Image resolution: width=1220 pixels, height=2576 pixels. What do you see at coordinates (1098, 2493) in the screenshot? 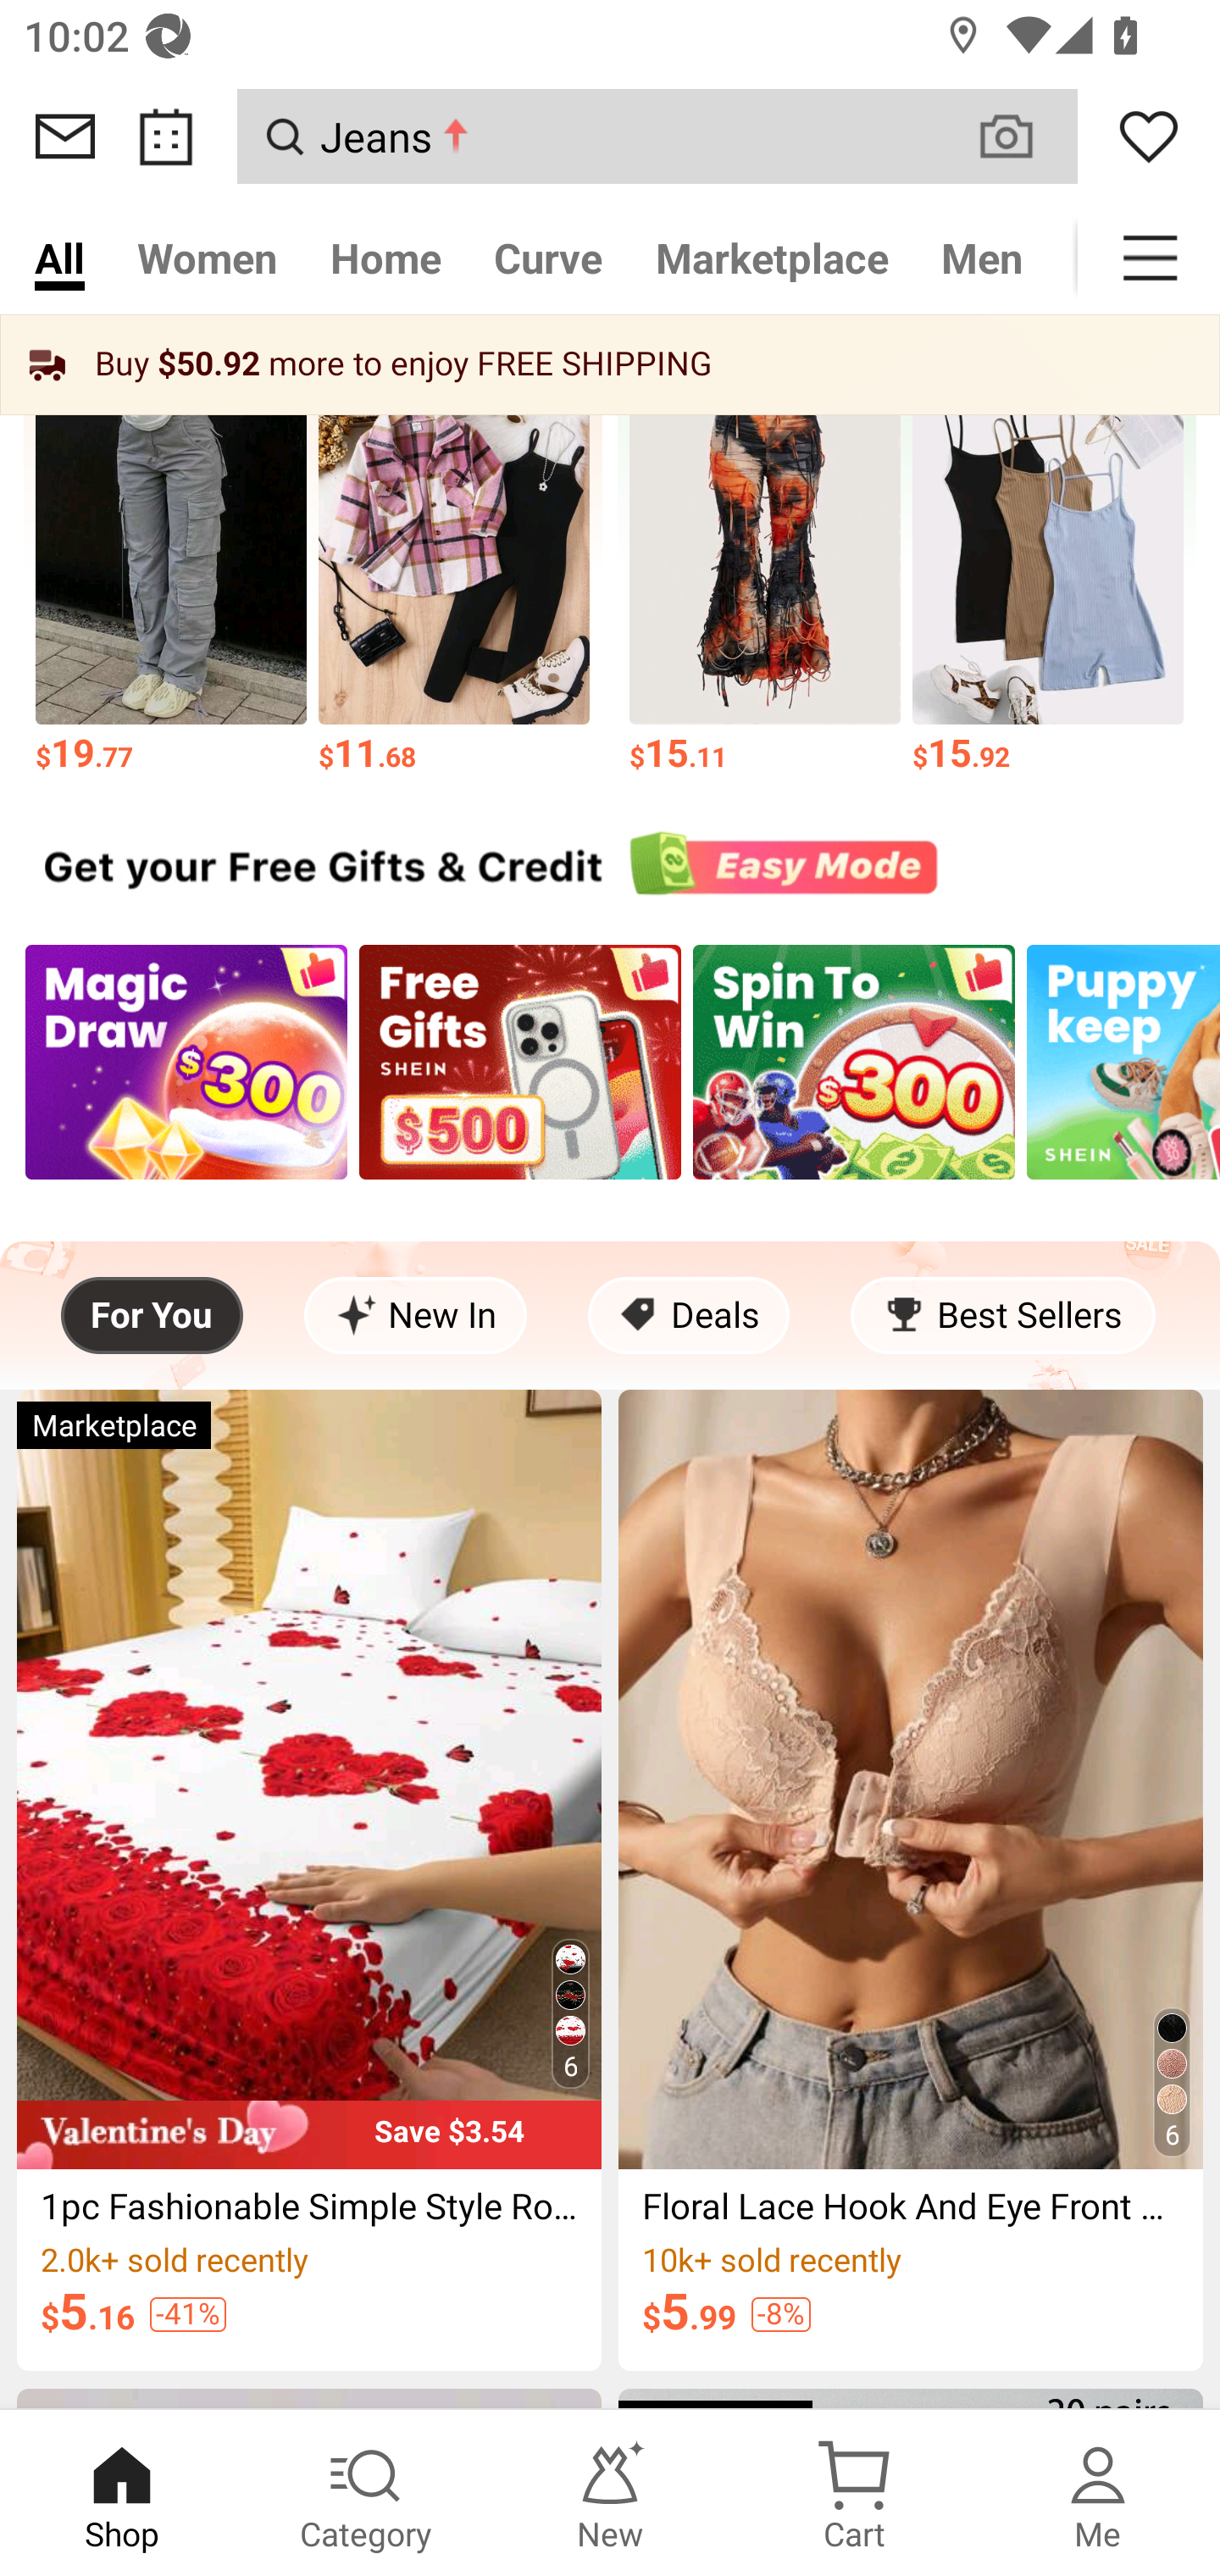
I see `Me` at bounding box center [1098, 2493].